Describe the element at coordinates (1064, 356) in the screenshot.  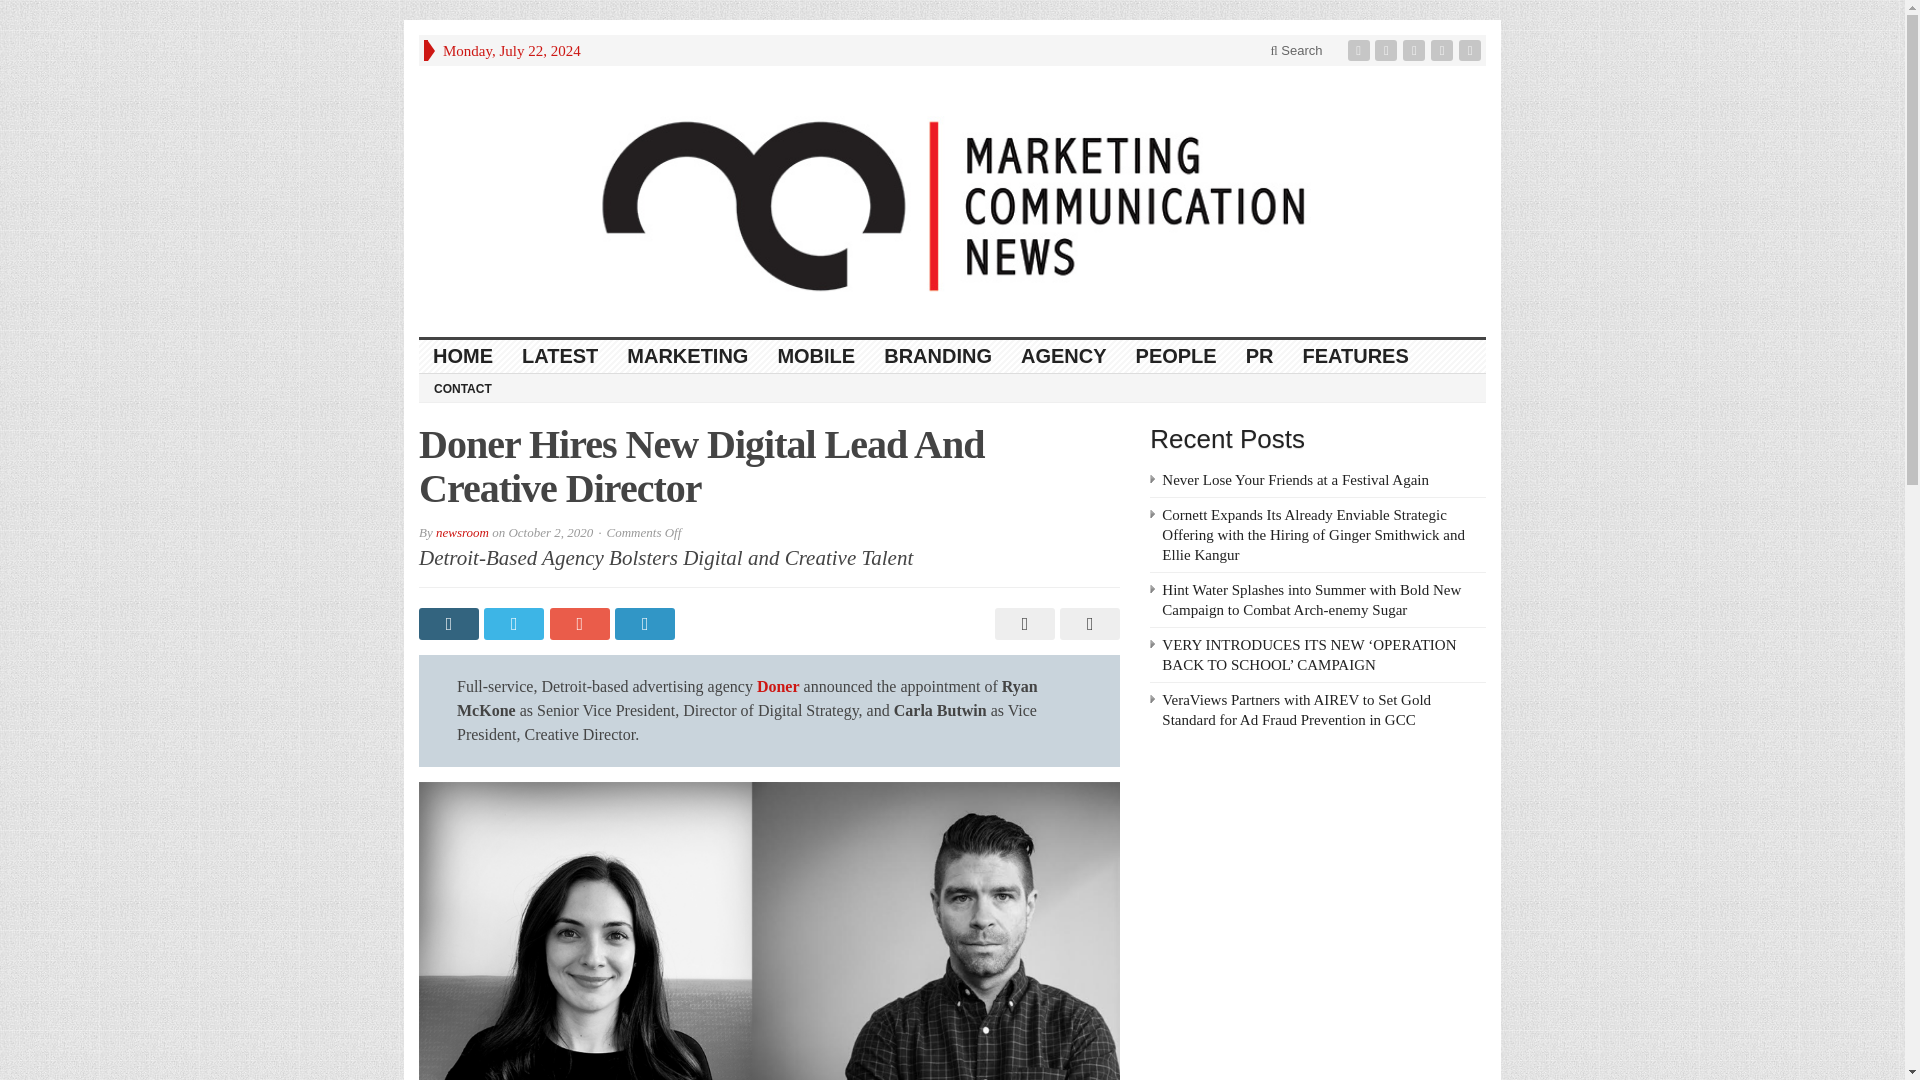
I see `AGENCY` at that location.